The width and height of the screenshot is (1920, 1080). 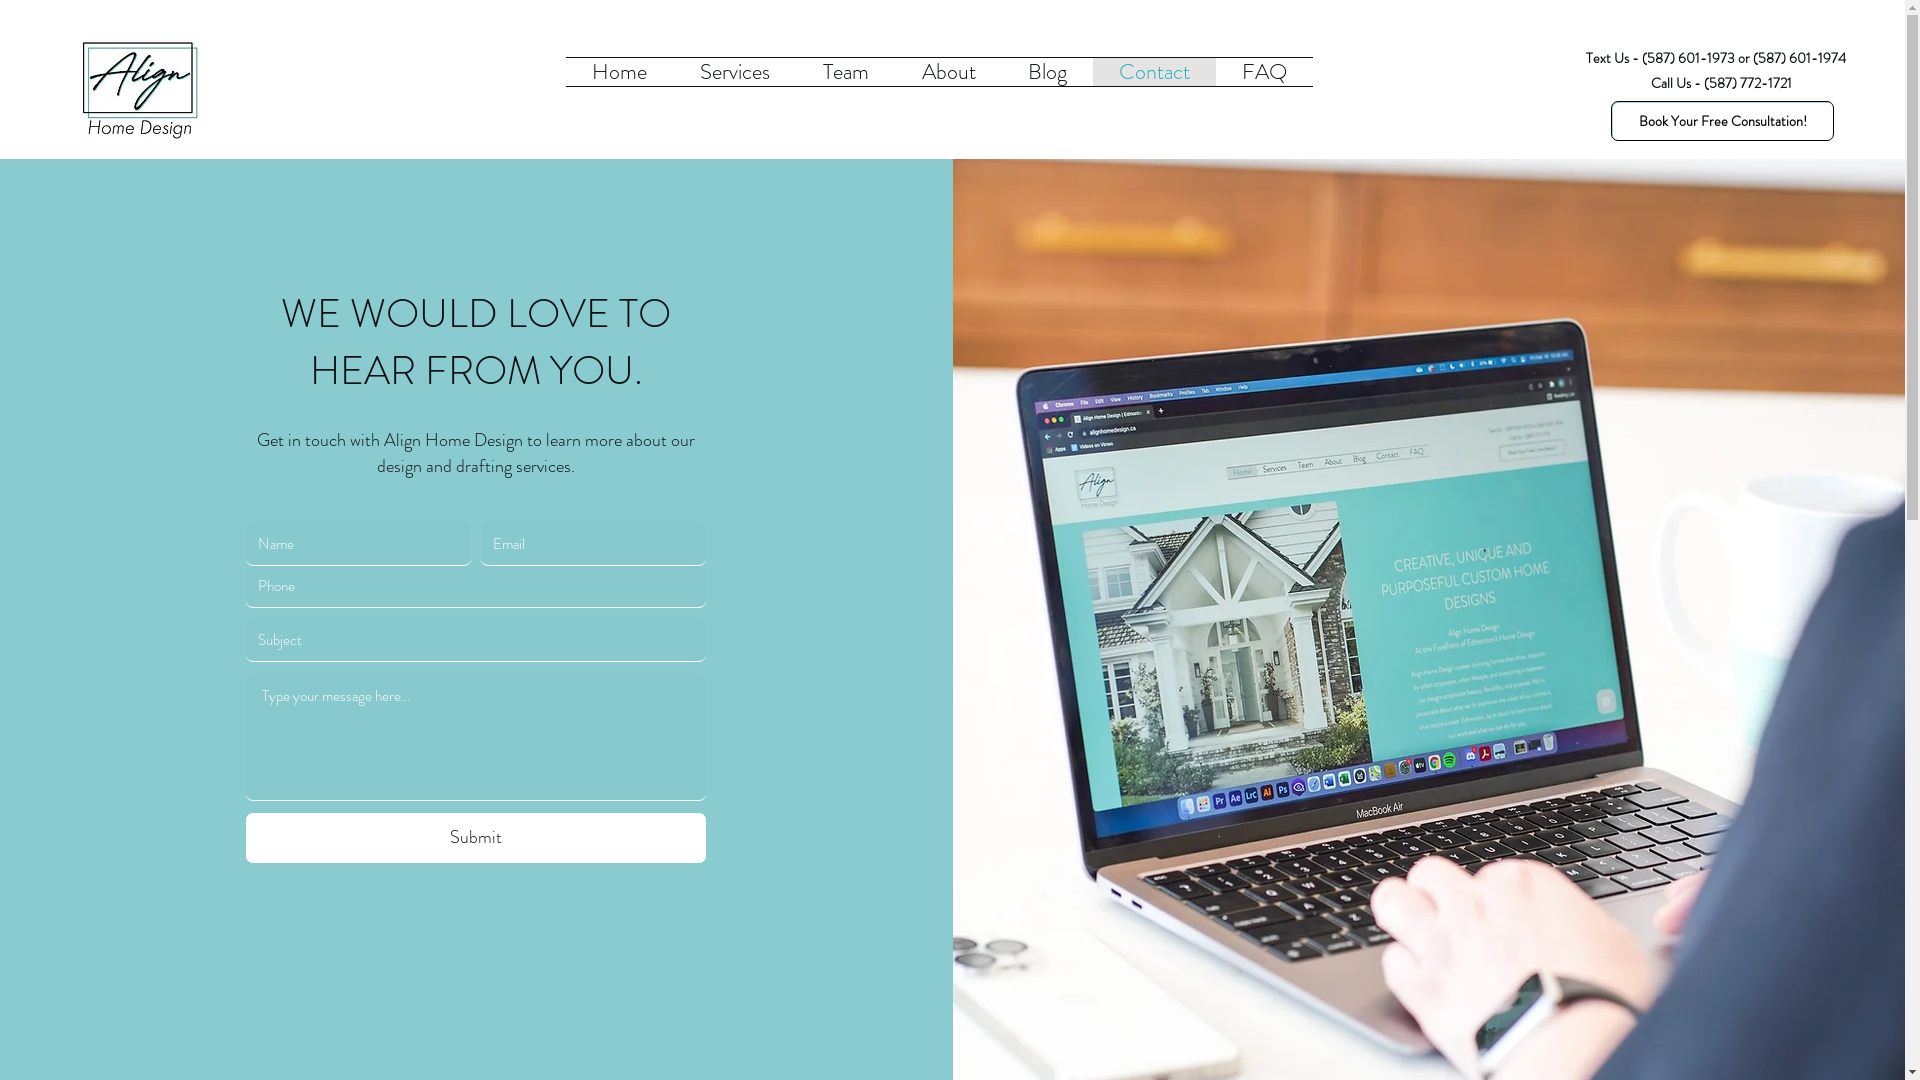 What do you see at coordinates (620, 72) in the screenshot?
I see `Home` at bounding box center [620, 72].